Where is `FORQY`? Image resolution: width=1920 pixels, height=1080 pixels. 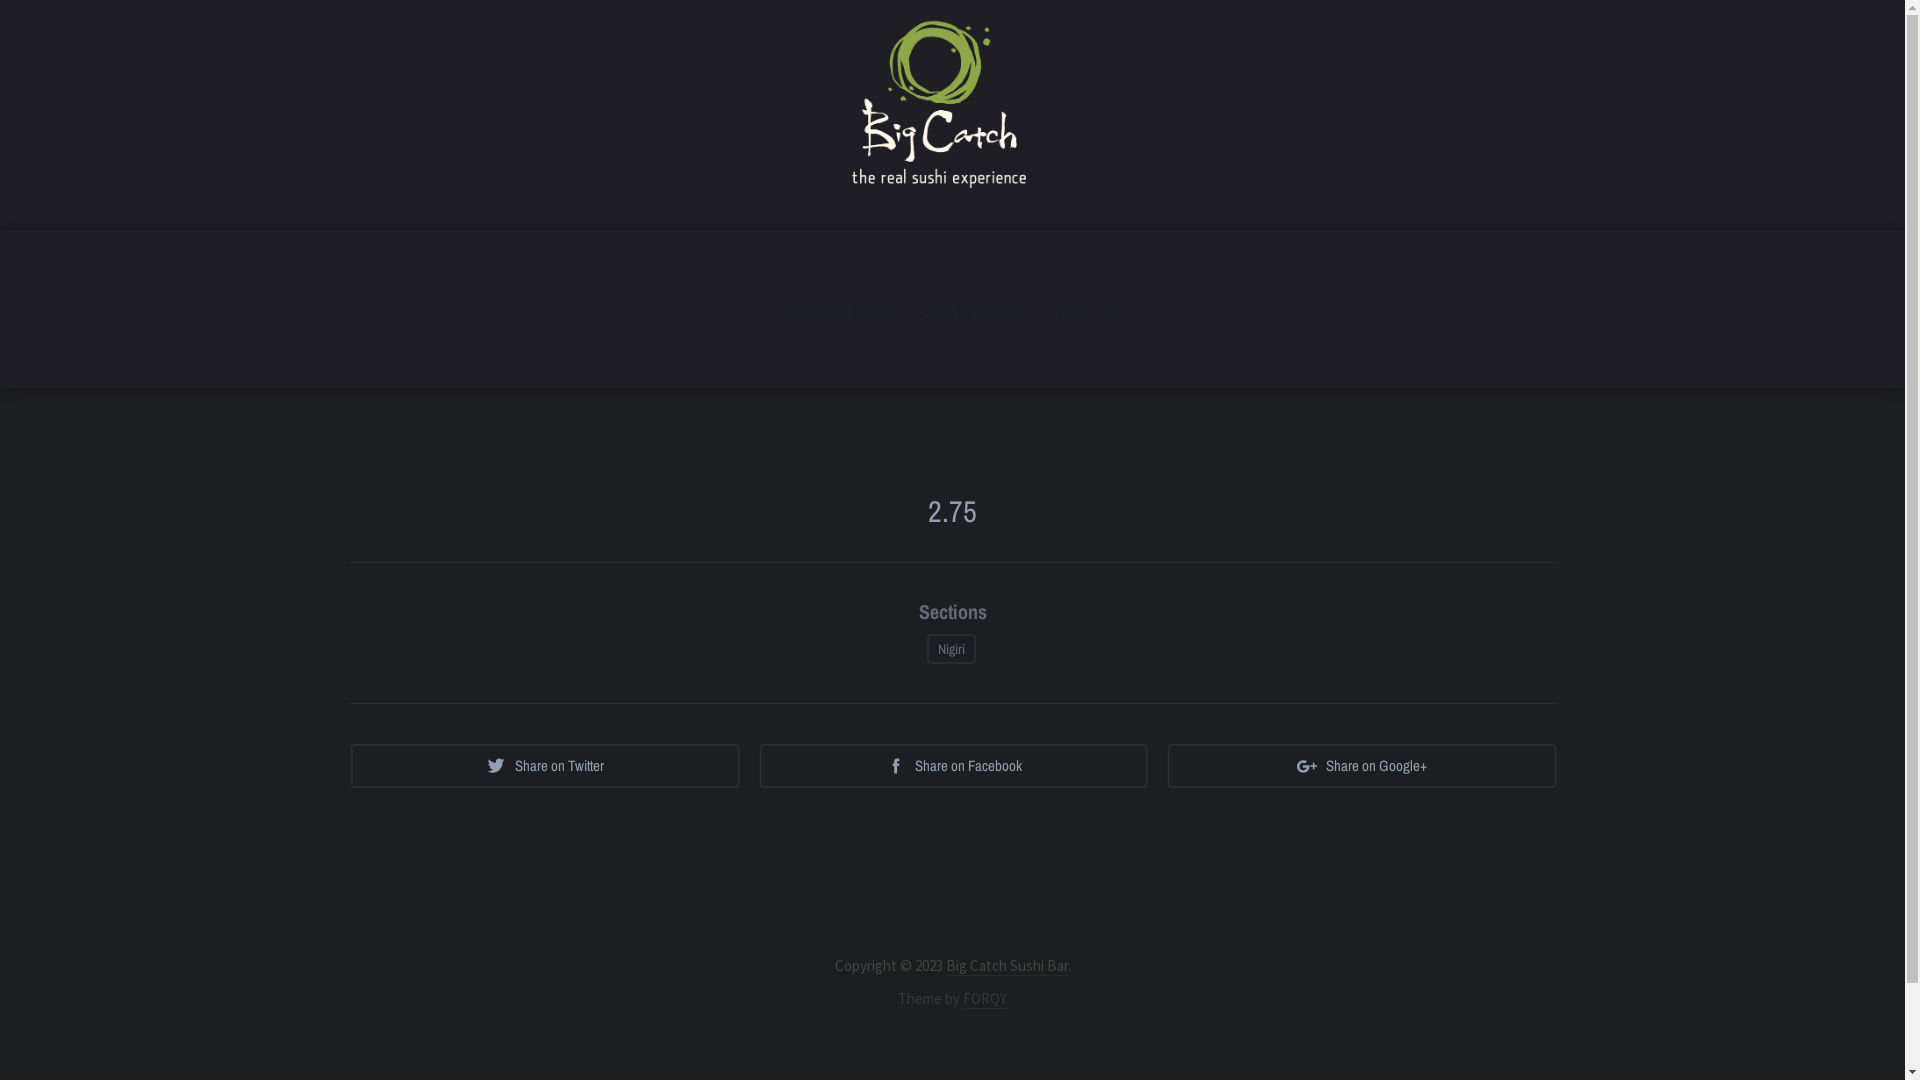 FORQY is located at coordinates (985, 999).